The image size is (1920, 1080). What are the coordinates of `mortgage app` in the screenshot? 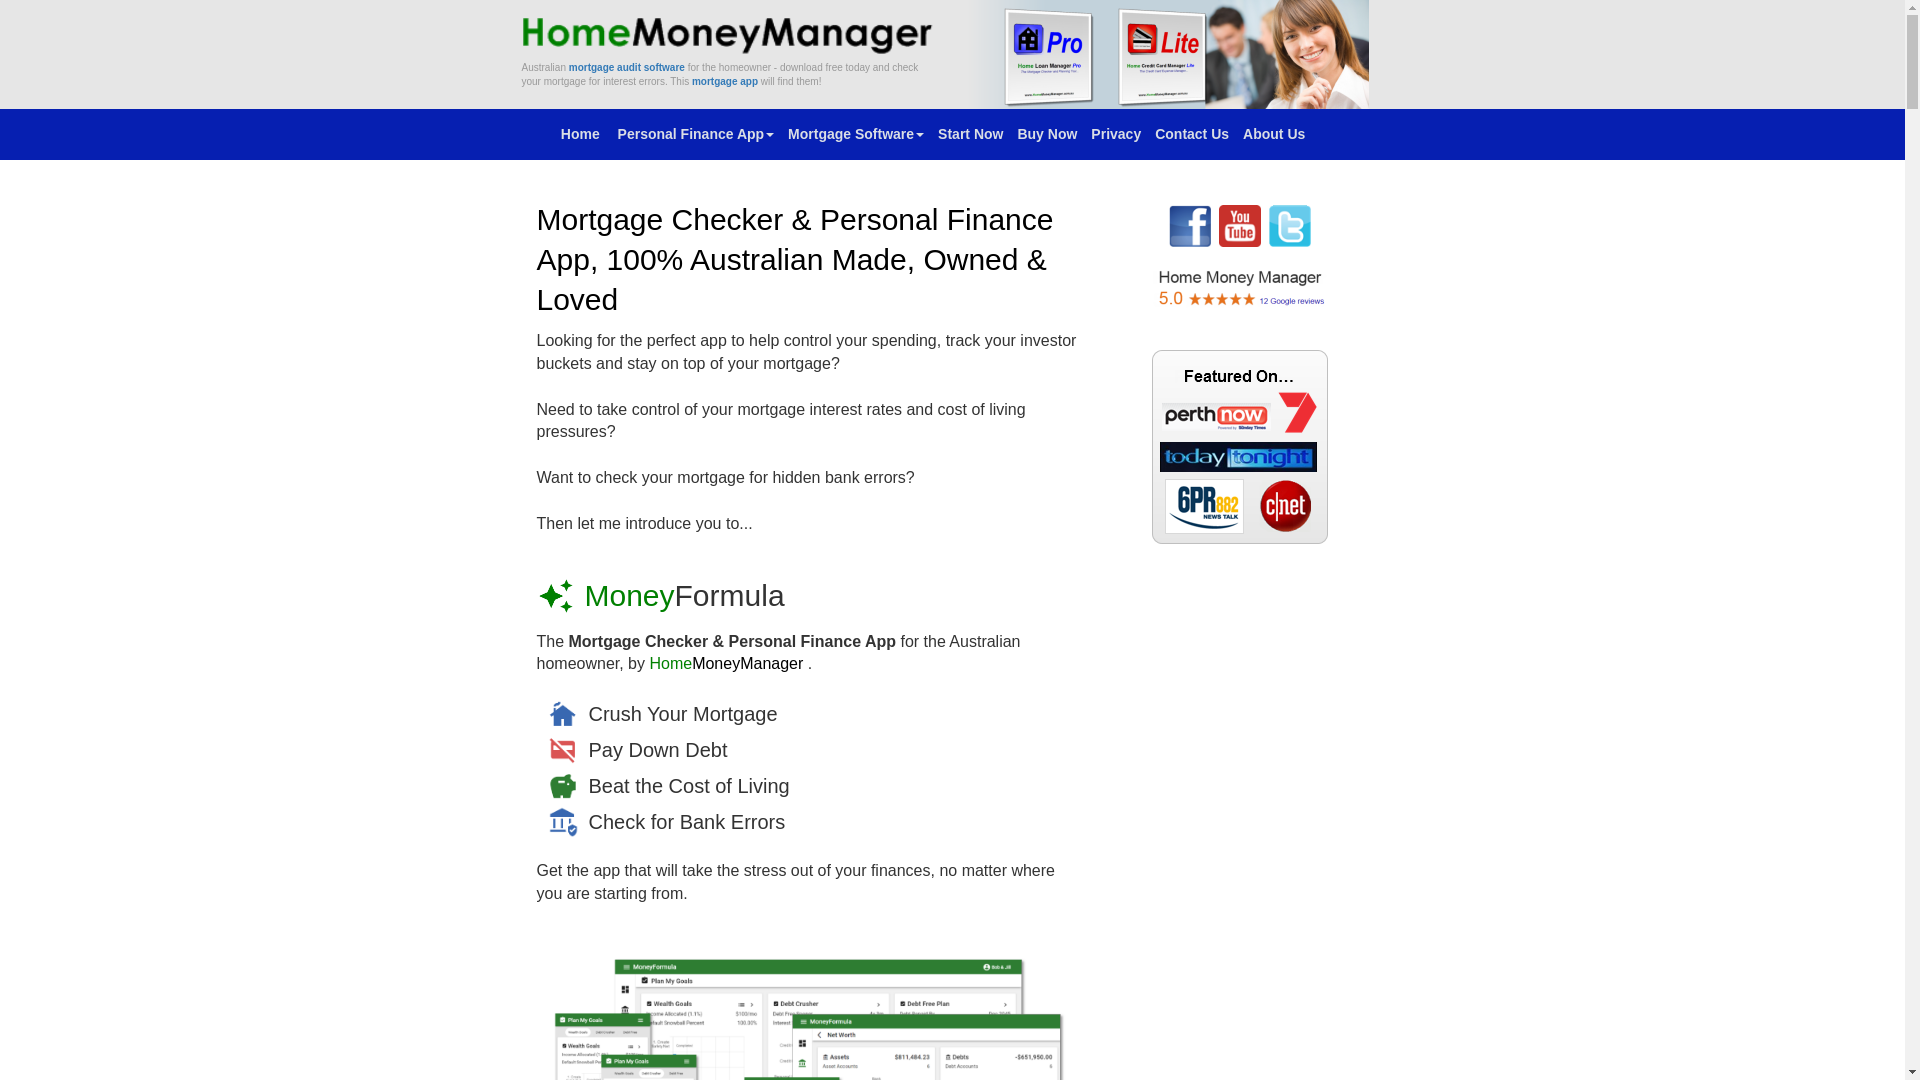 It's located at (725, 82).